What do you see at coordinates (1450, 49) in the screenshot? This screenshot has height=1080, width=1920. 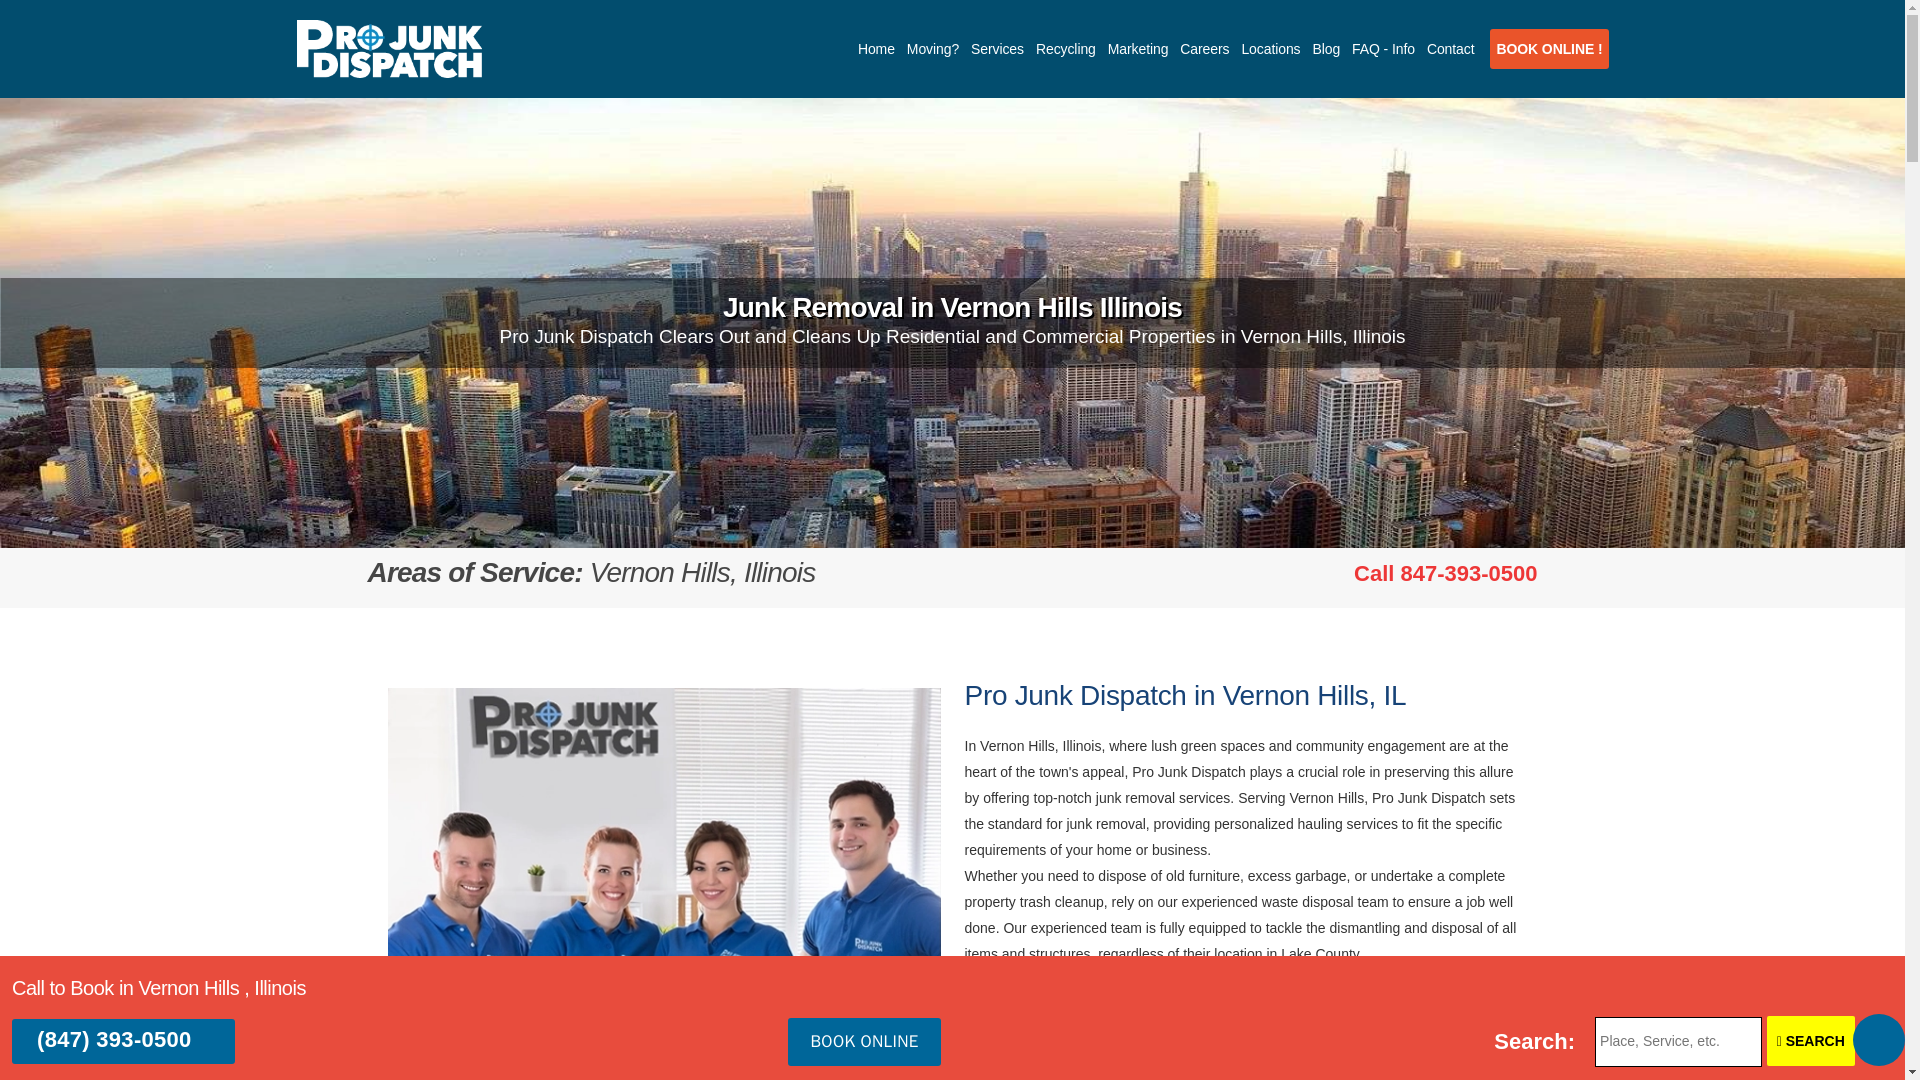 I see `Contact` at bounding box center [1450, 49].